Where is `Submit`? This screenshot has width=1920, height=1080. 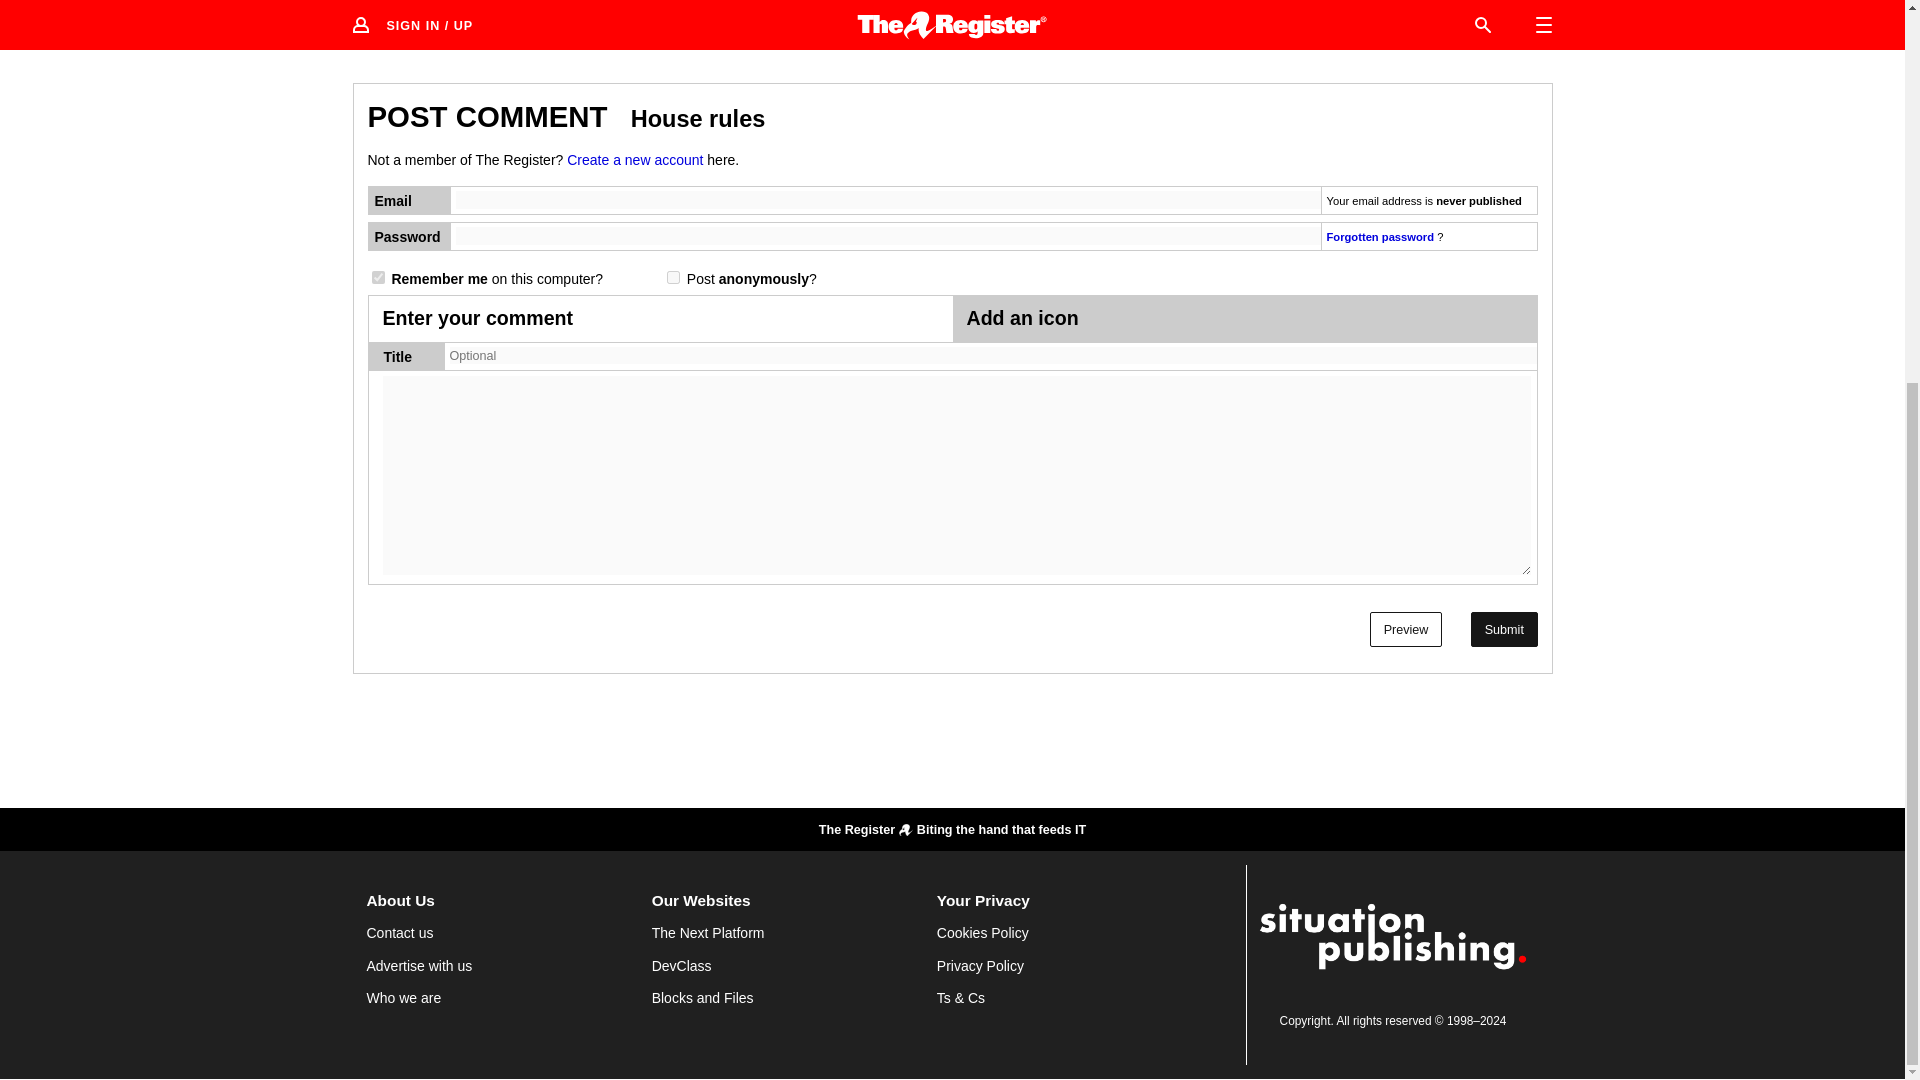
Submit is located at coordinates (1504, 629).